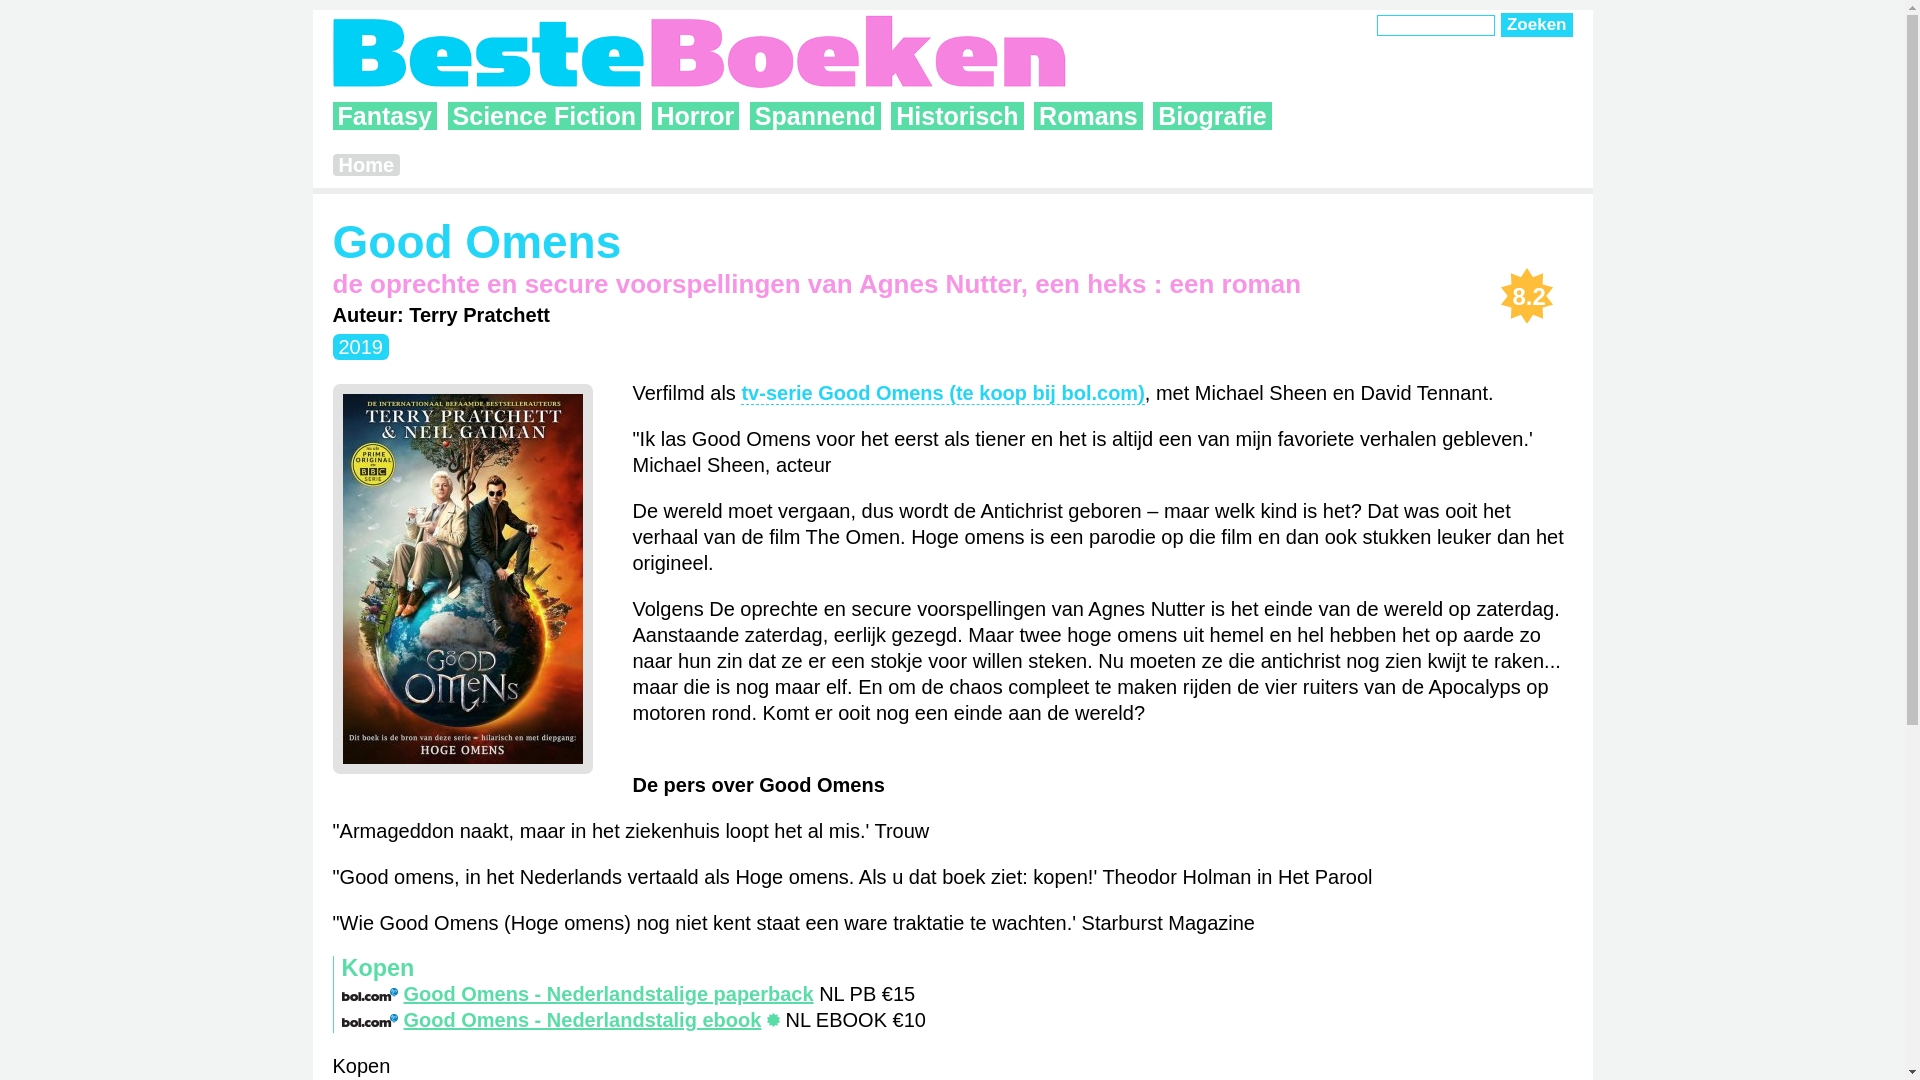  What do you see at coordinates (816, 116) in the screenshot?
I see `Spannend` at bounding box center [816, 116].